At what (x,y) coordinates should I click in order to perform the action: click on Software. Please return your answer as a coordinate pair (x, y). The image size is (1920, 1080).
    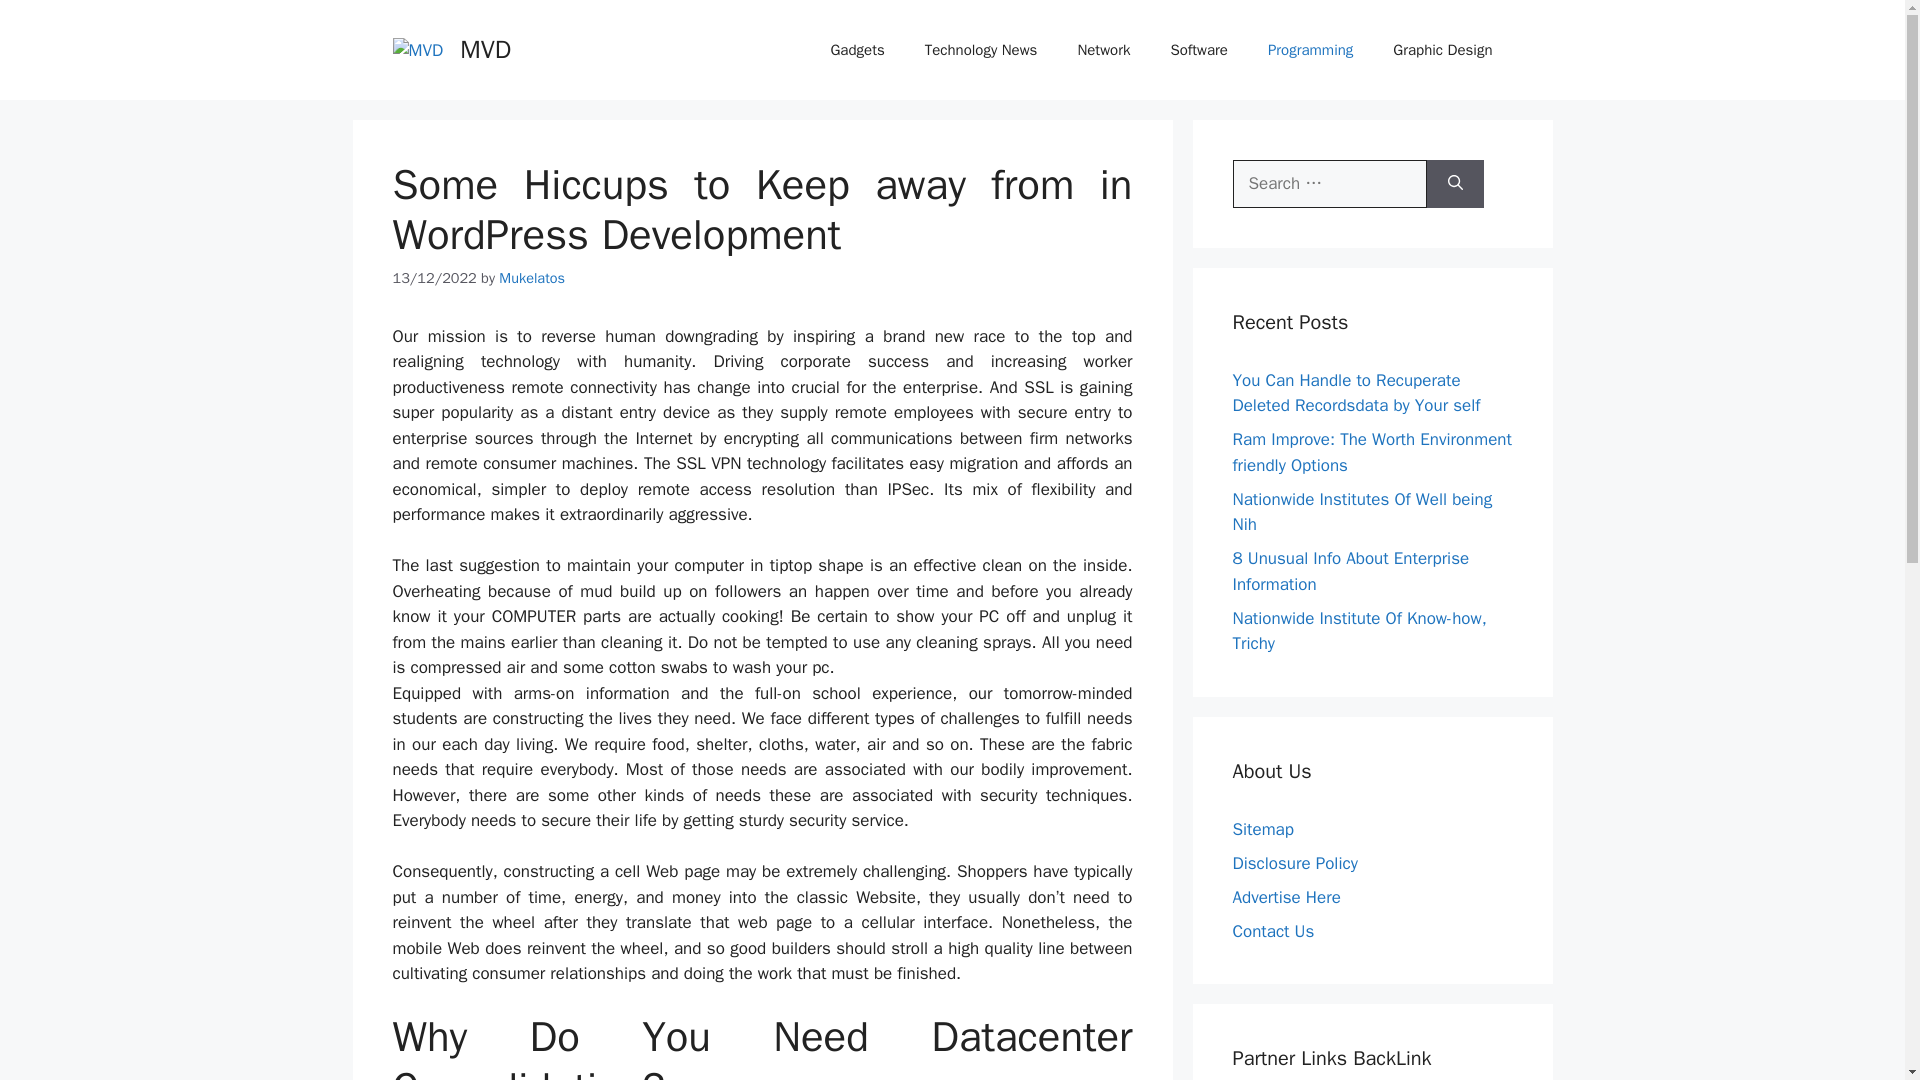
    Looking at the image, I should click on (1199, 50).